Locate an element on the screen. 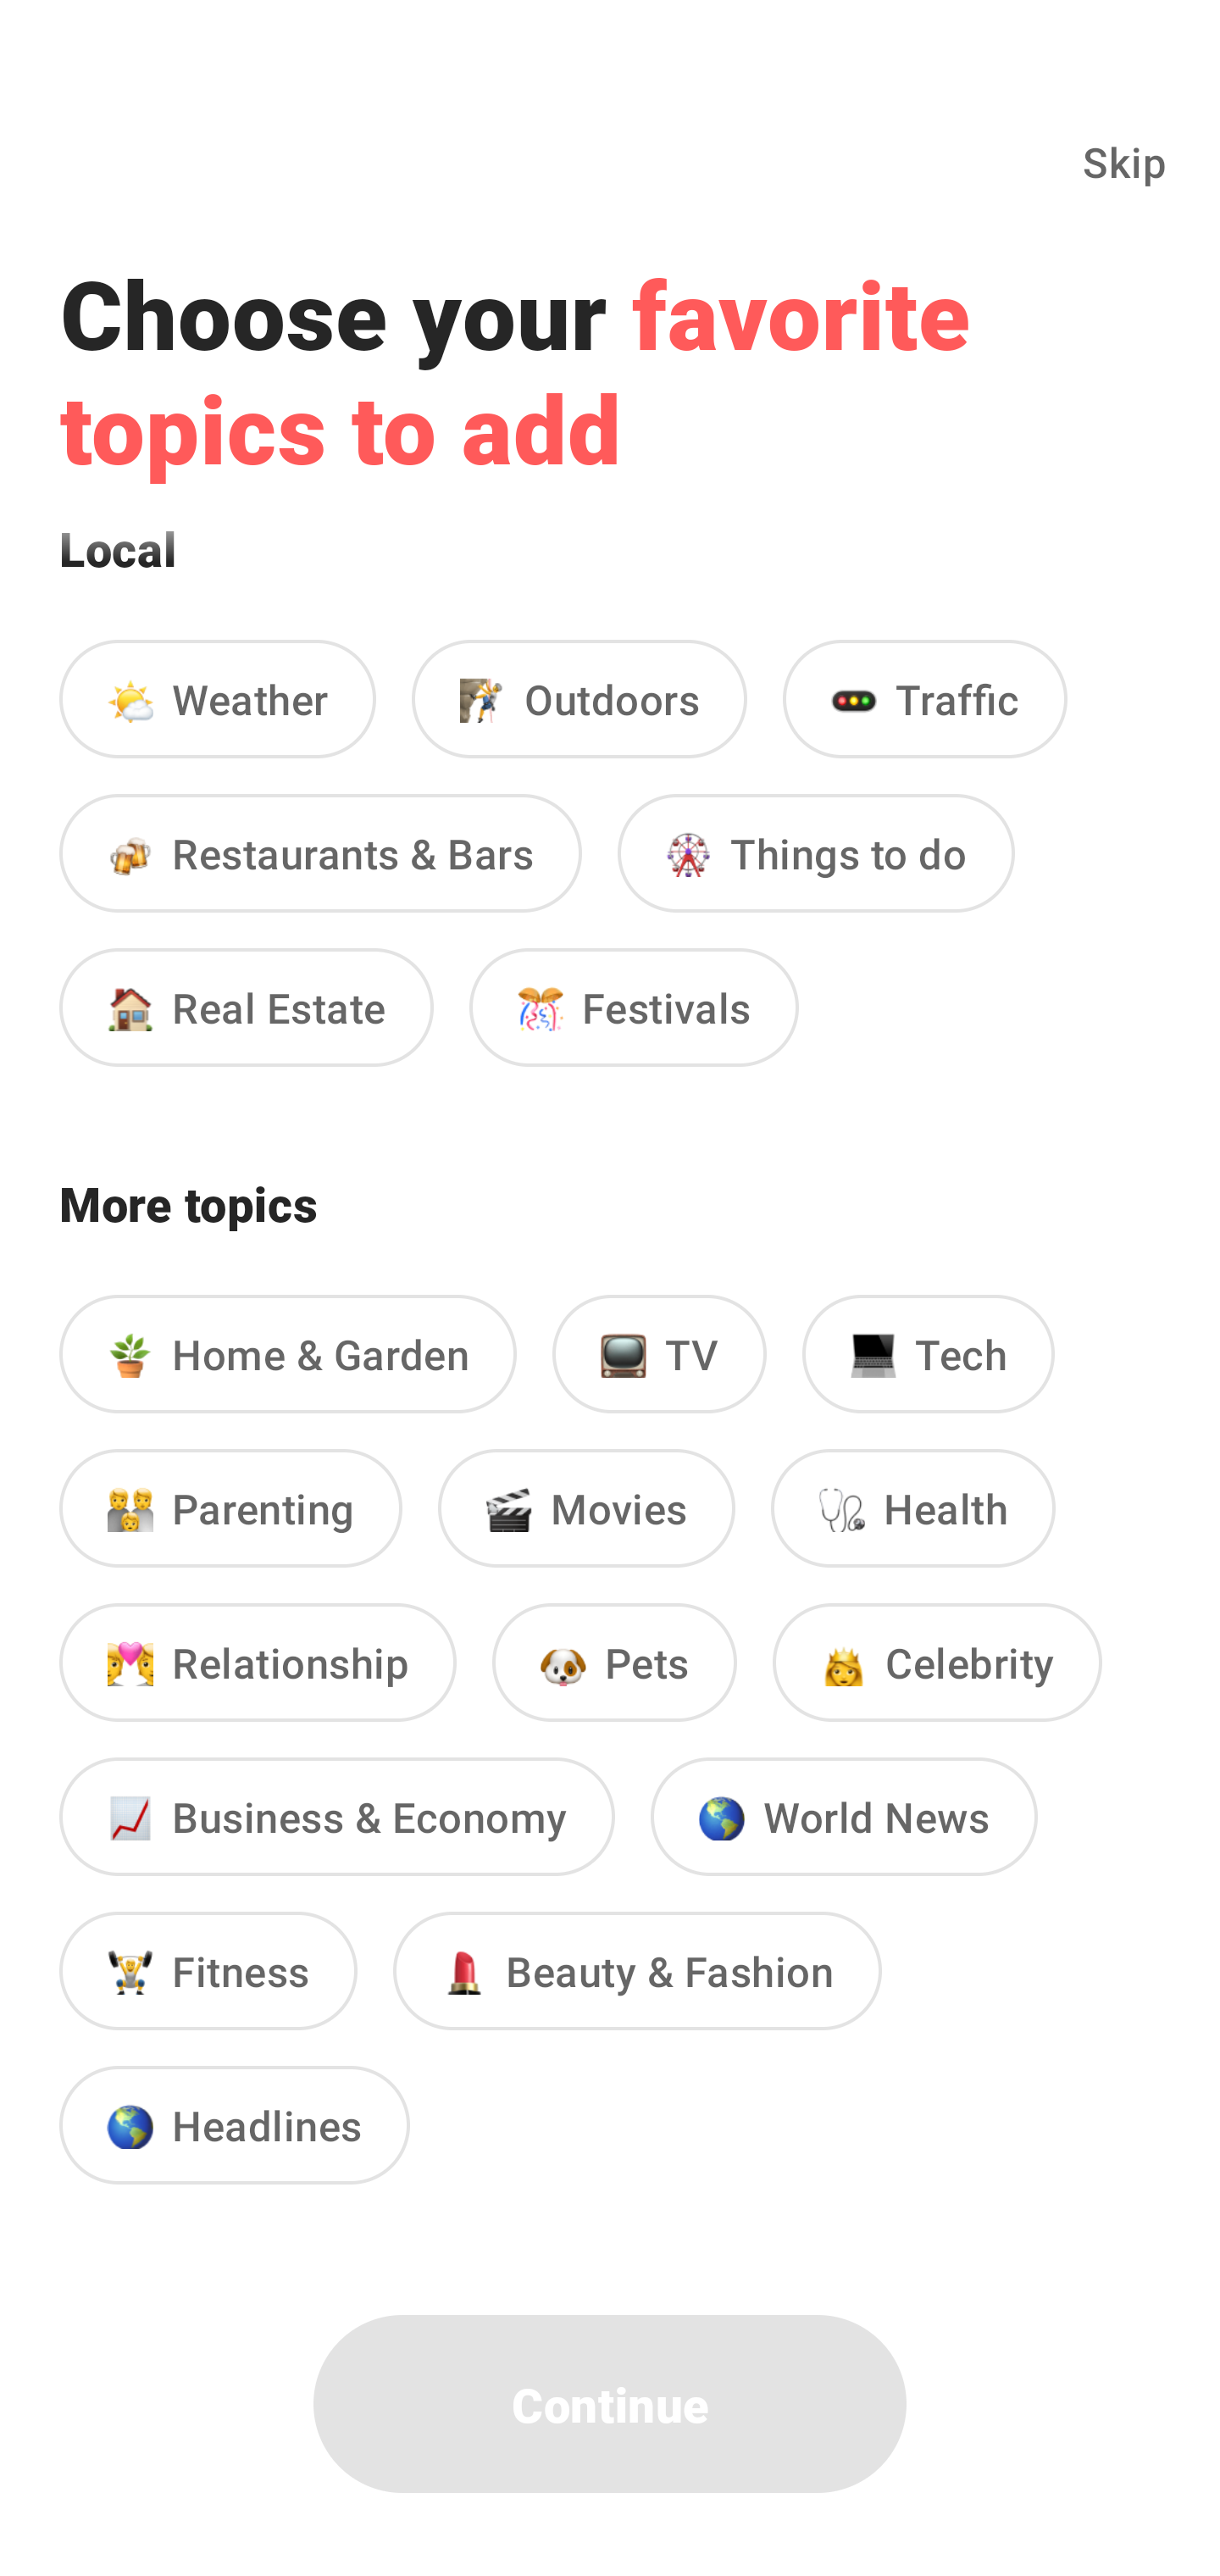  Continue is located at coordinates (610, 2404).